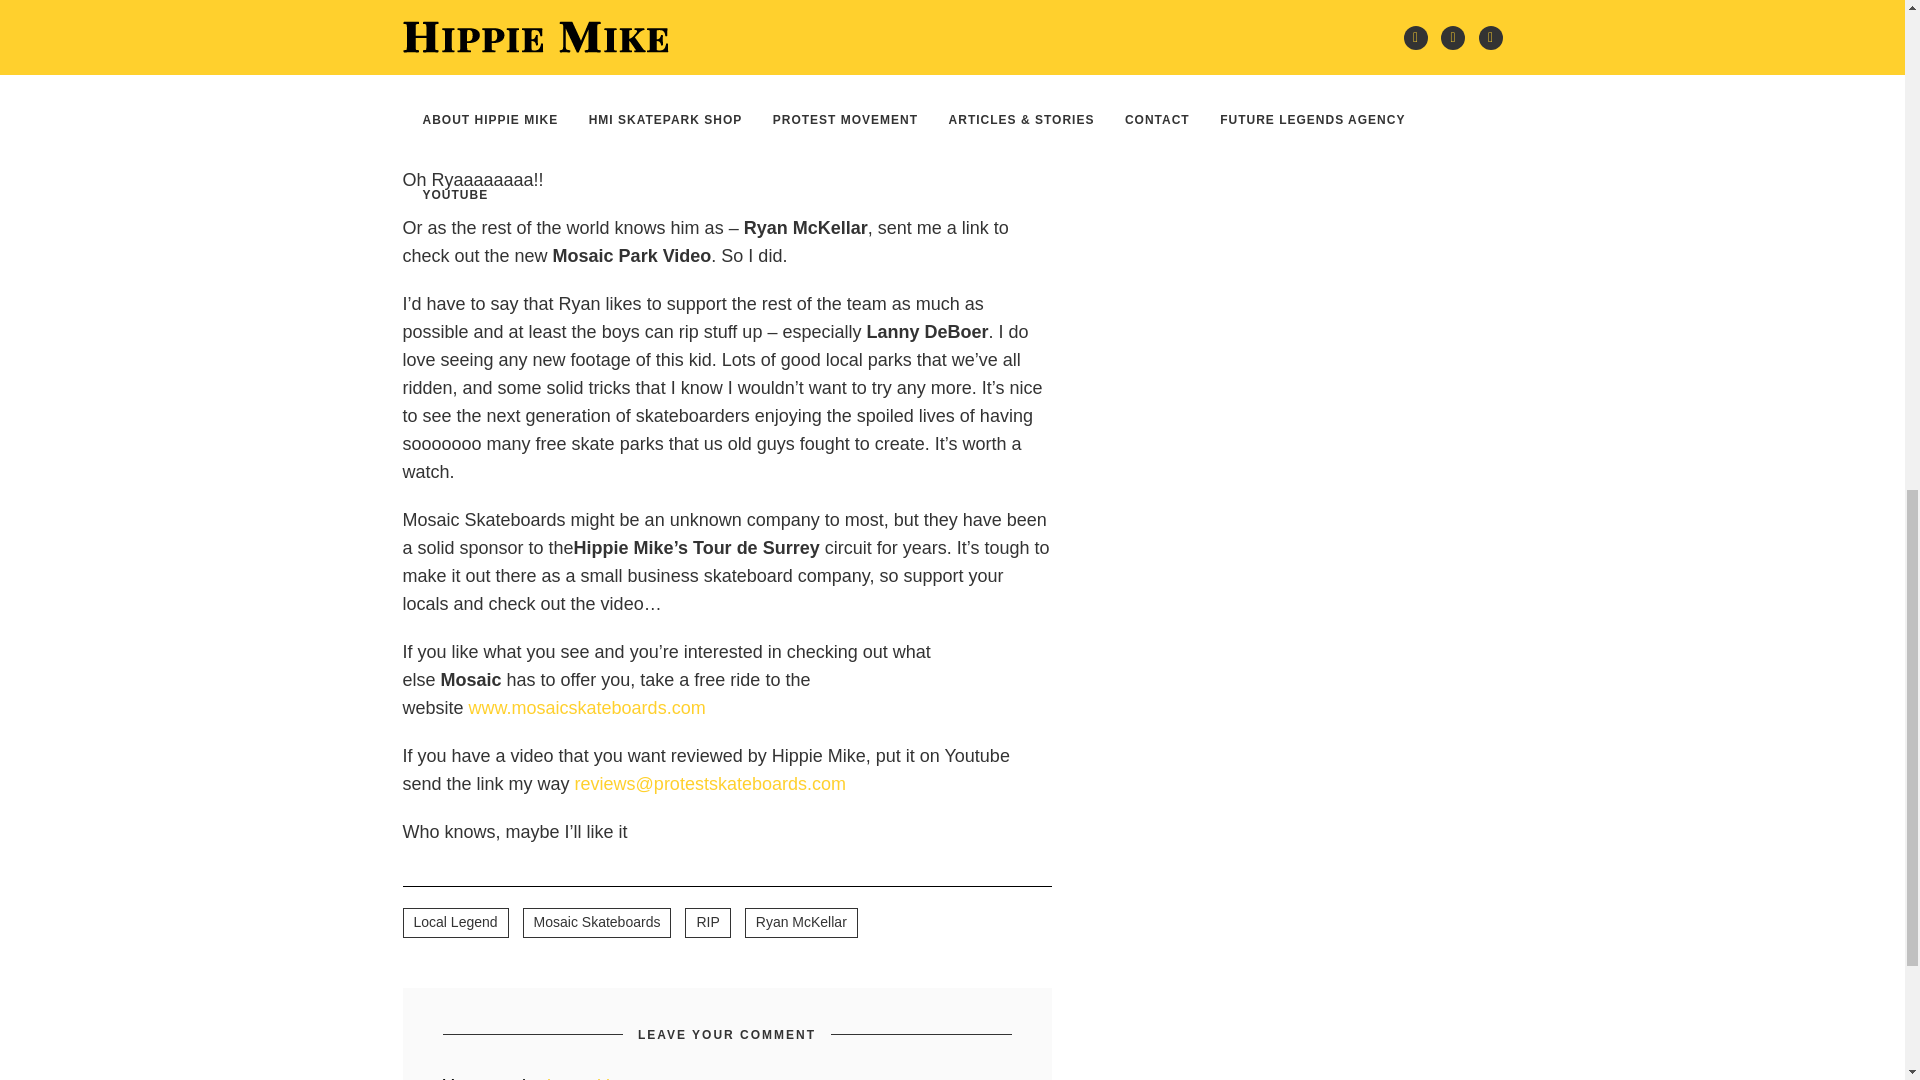 Image resolution: width=1920 pixels, height=1080 pixels. What do you see at coordinates (454, 923) in the screenshot?
I see `Local Legend` at bounding box center [454, 923].